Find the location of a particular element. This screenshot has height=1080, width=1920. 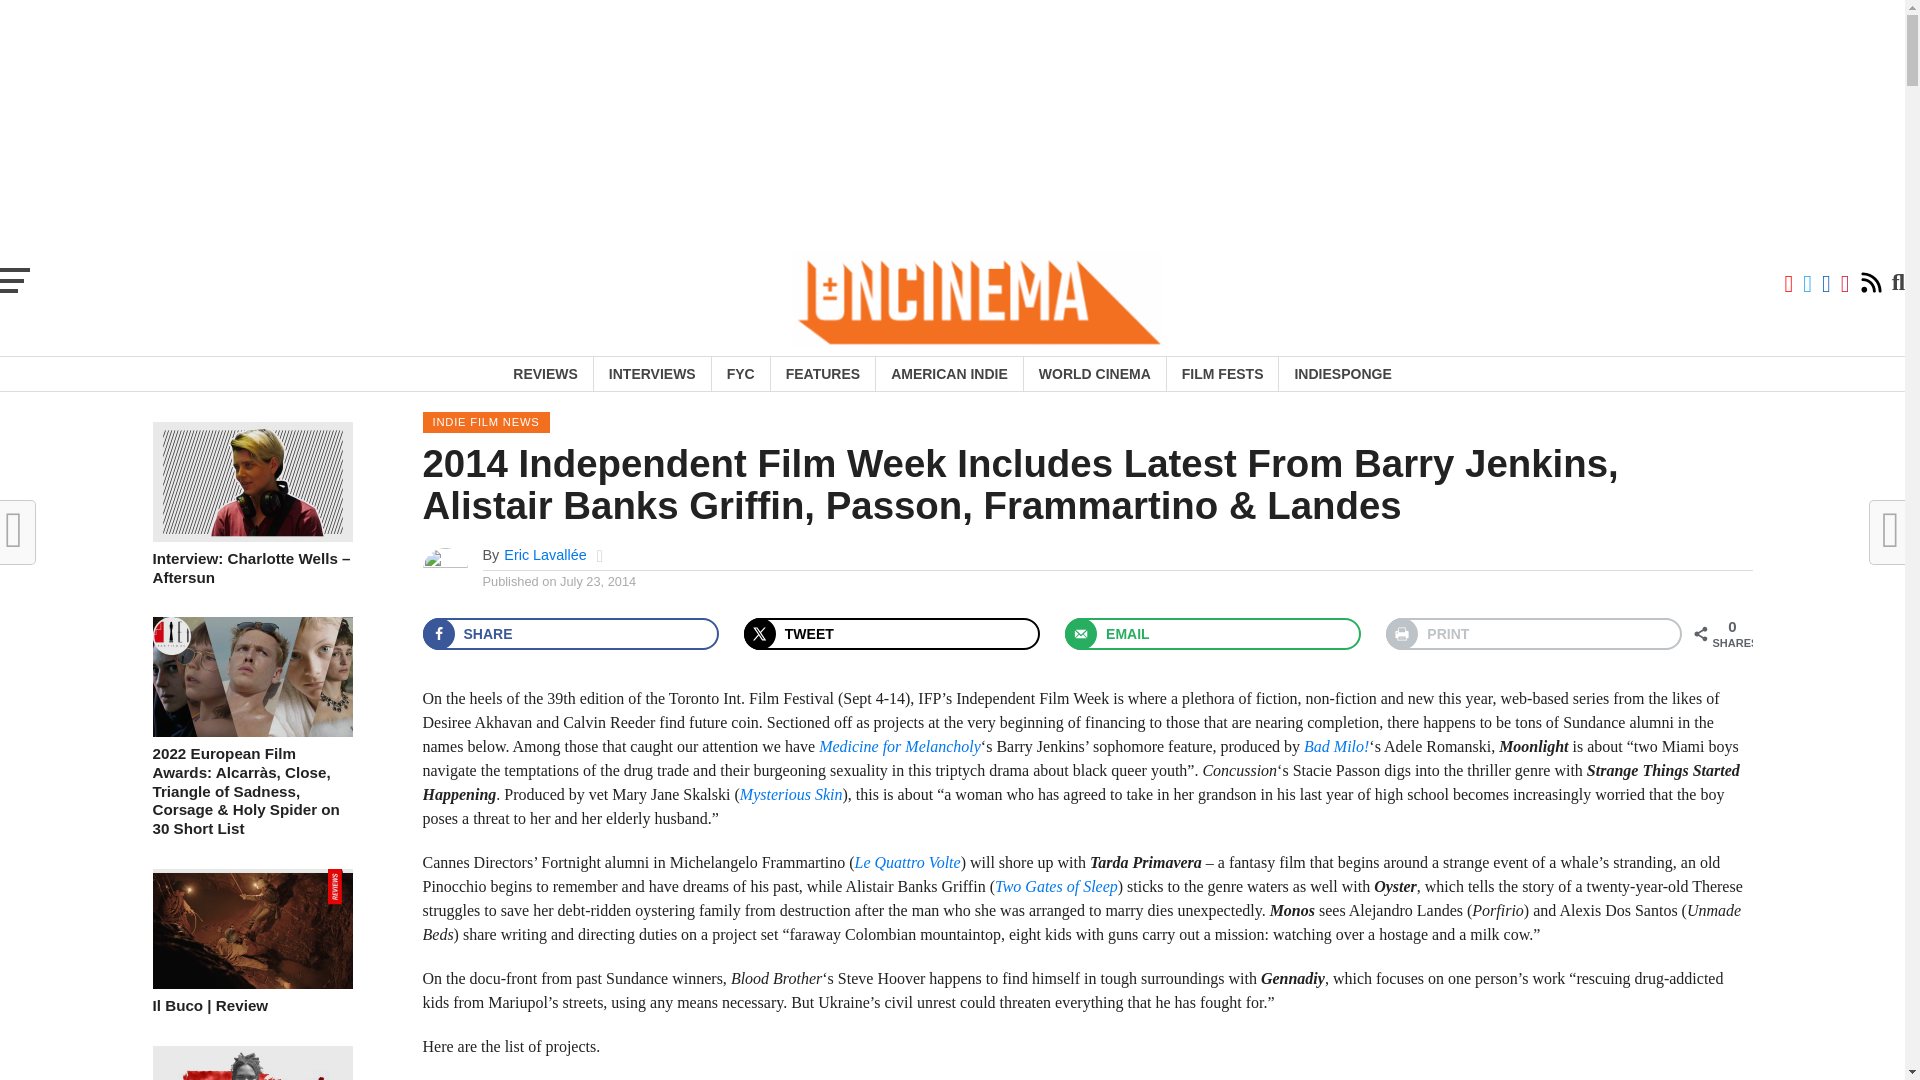

AMERICAN INDIE is located at coordinates (949, 374).